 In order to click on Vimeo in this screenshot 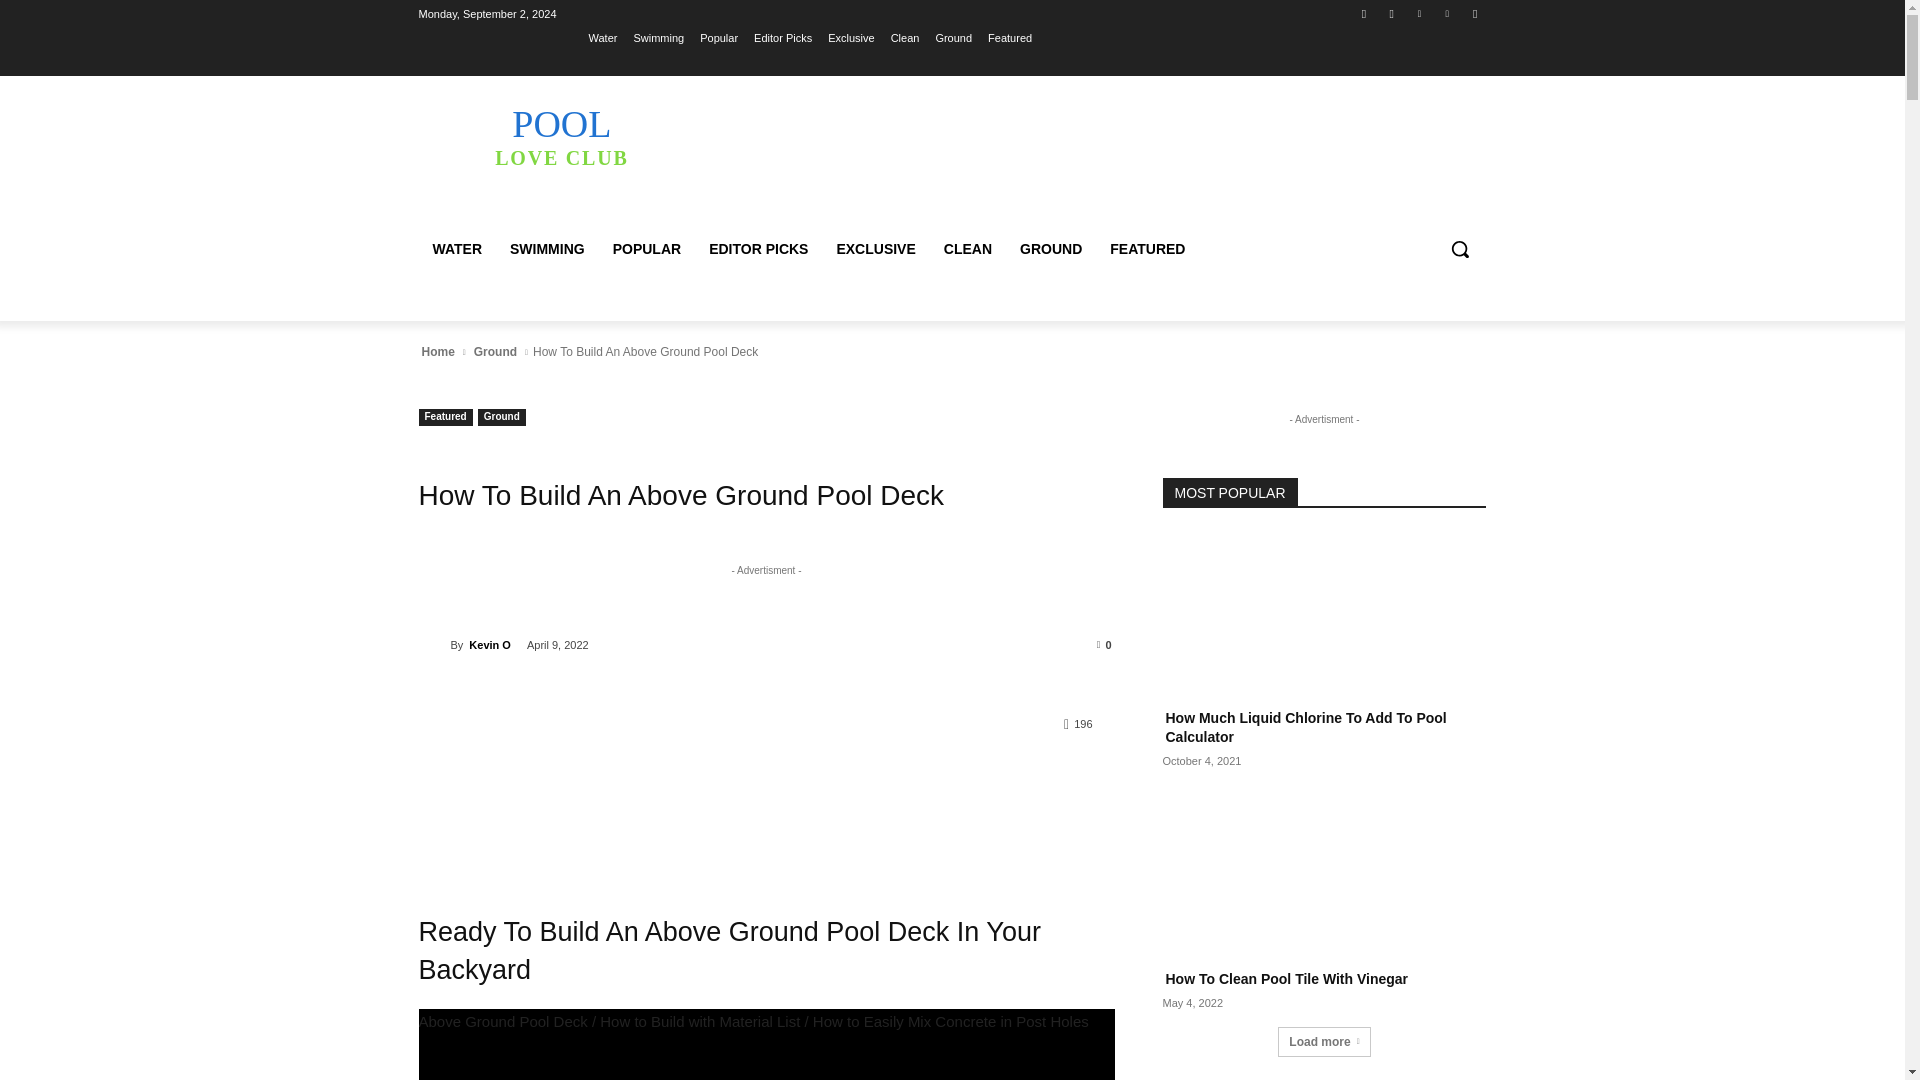, I will do `click(1448, 13)`.